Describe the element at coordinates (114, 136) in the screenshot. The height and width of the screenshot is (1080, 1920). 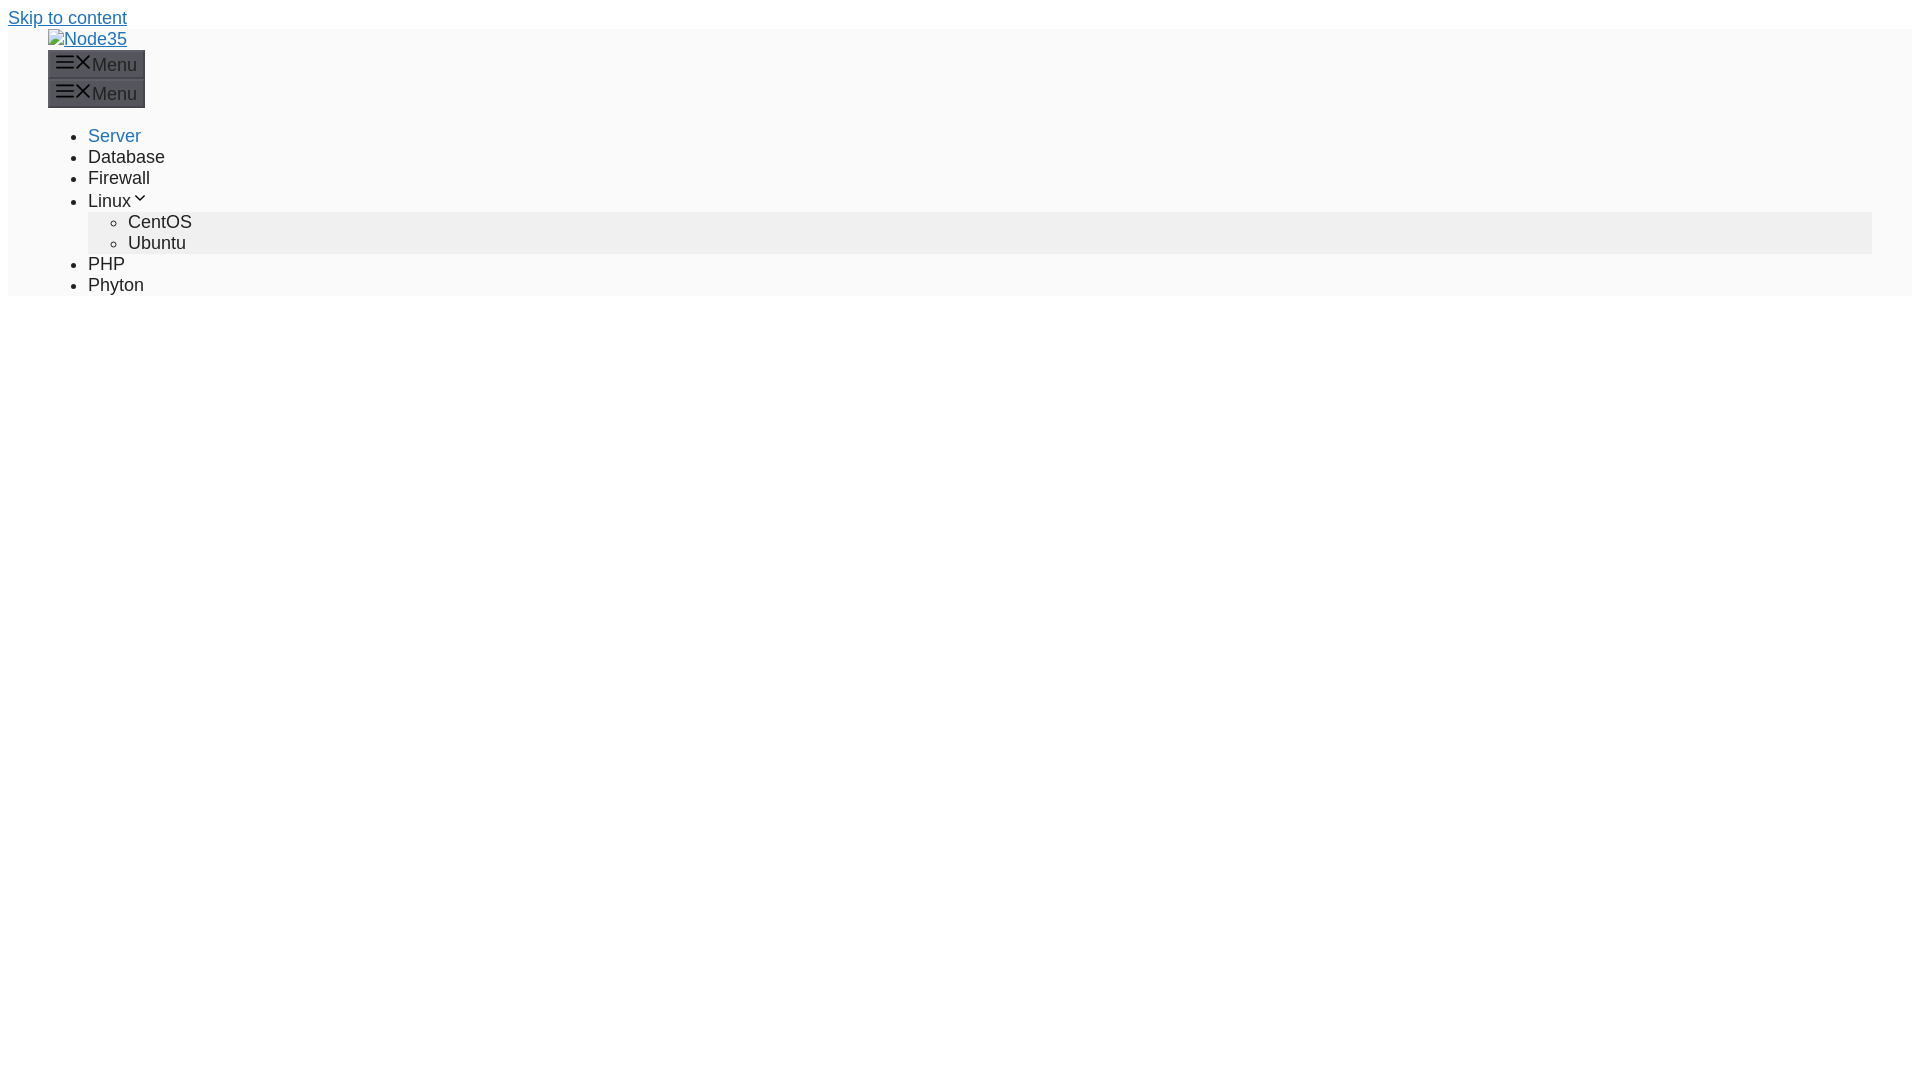
I see `Server` at that location.